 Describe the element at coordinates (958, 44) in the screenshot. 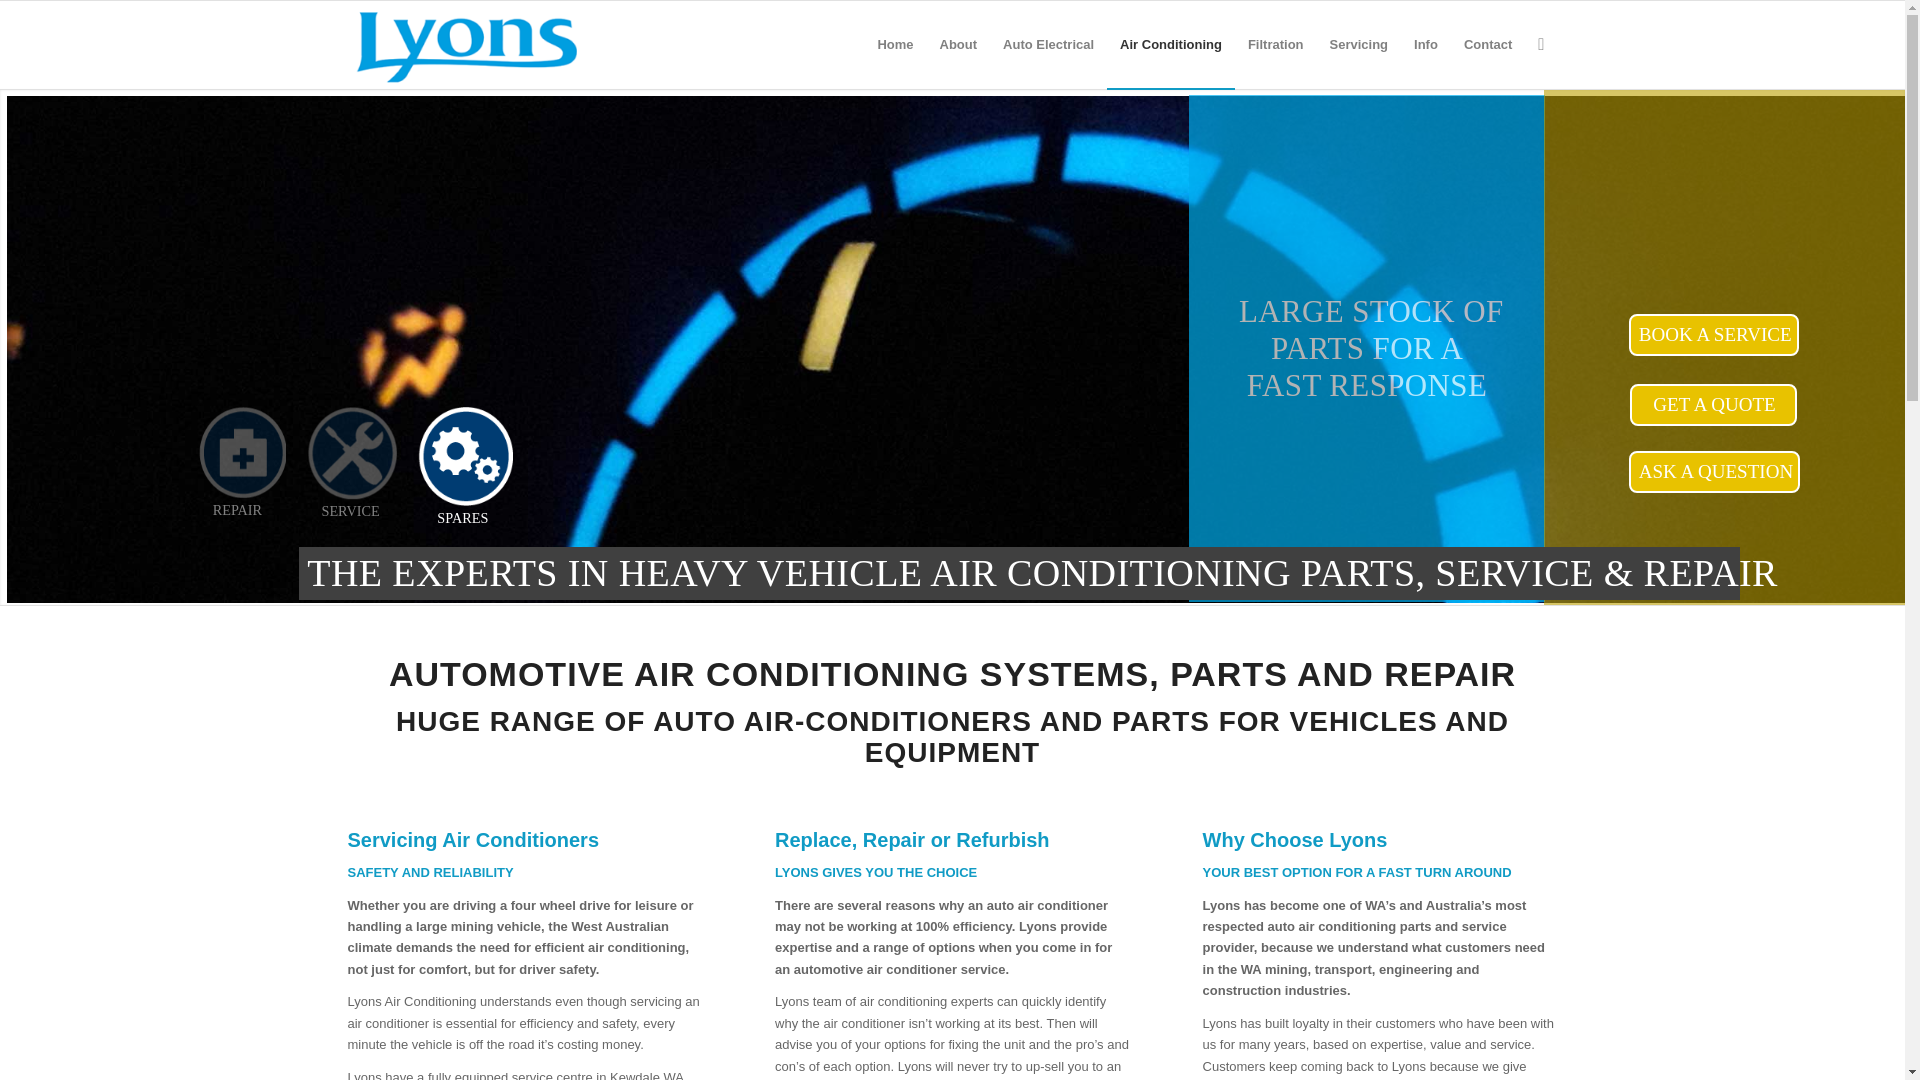

I see `About` at that location.